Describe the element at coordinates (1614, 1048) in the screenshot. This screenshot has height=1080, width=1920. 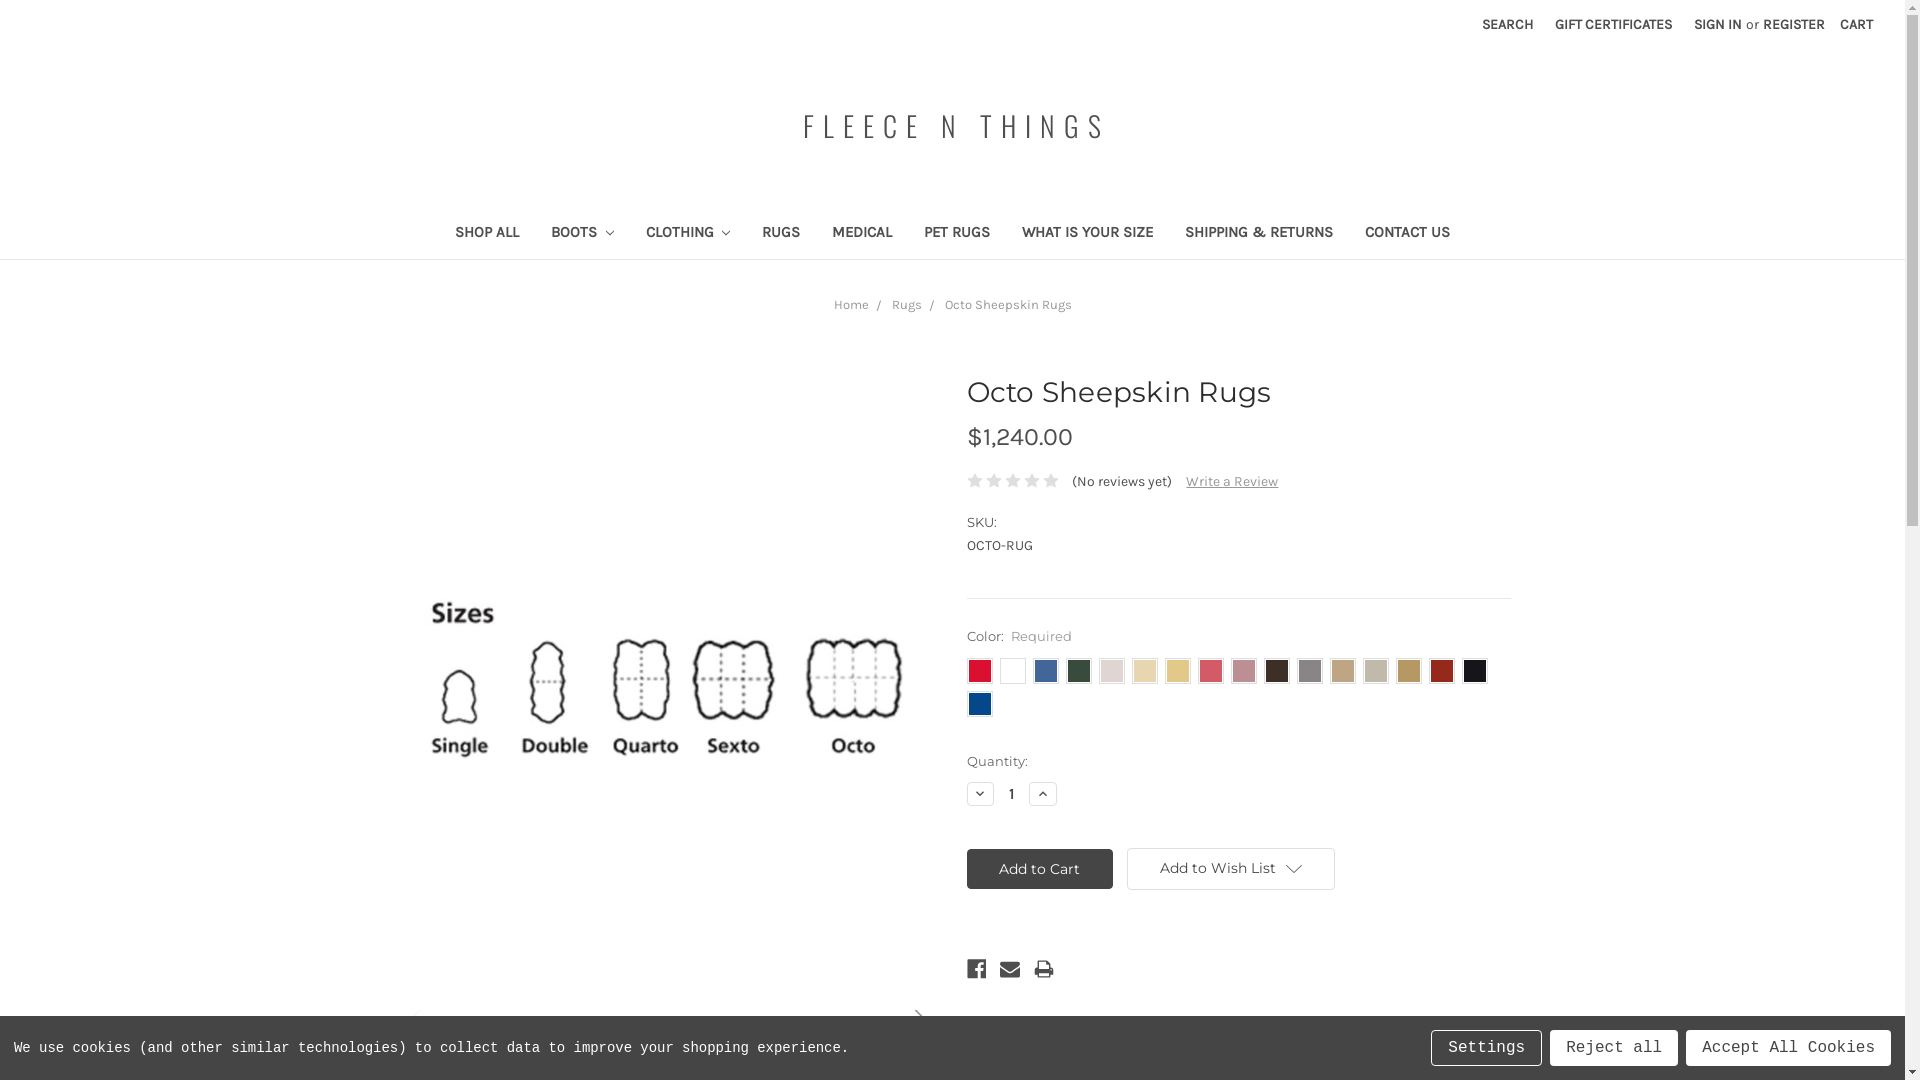
I see `Reject all` at that location.